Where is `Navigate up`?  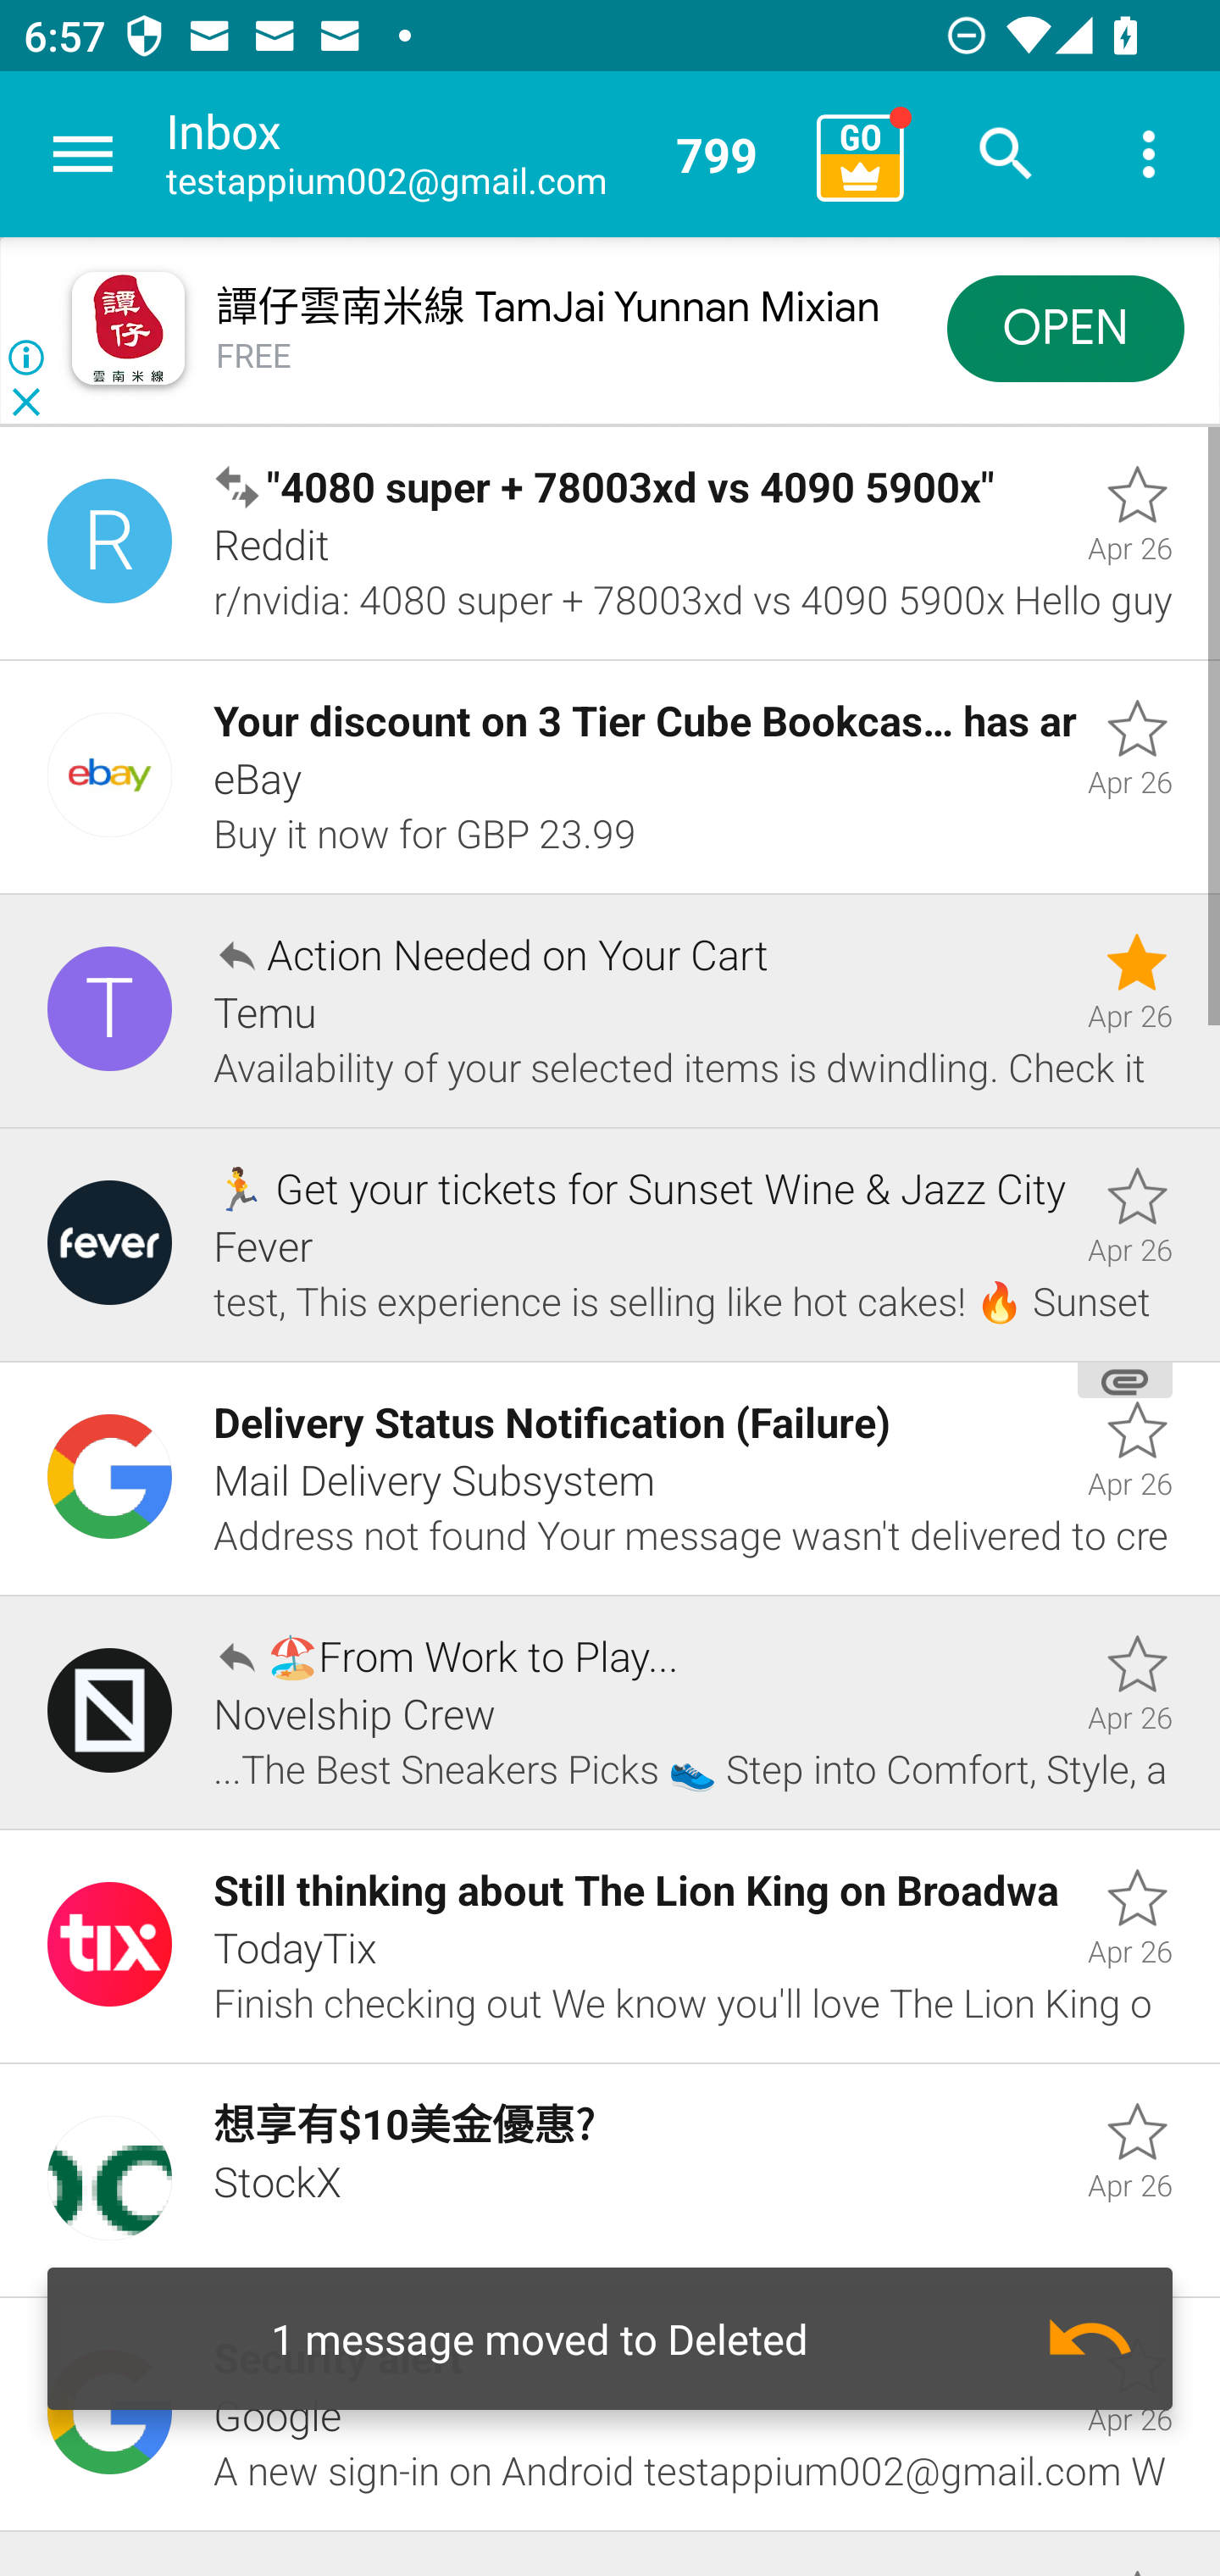 Navigate up is located at coordinates (83, 154).